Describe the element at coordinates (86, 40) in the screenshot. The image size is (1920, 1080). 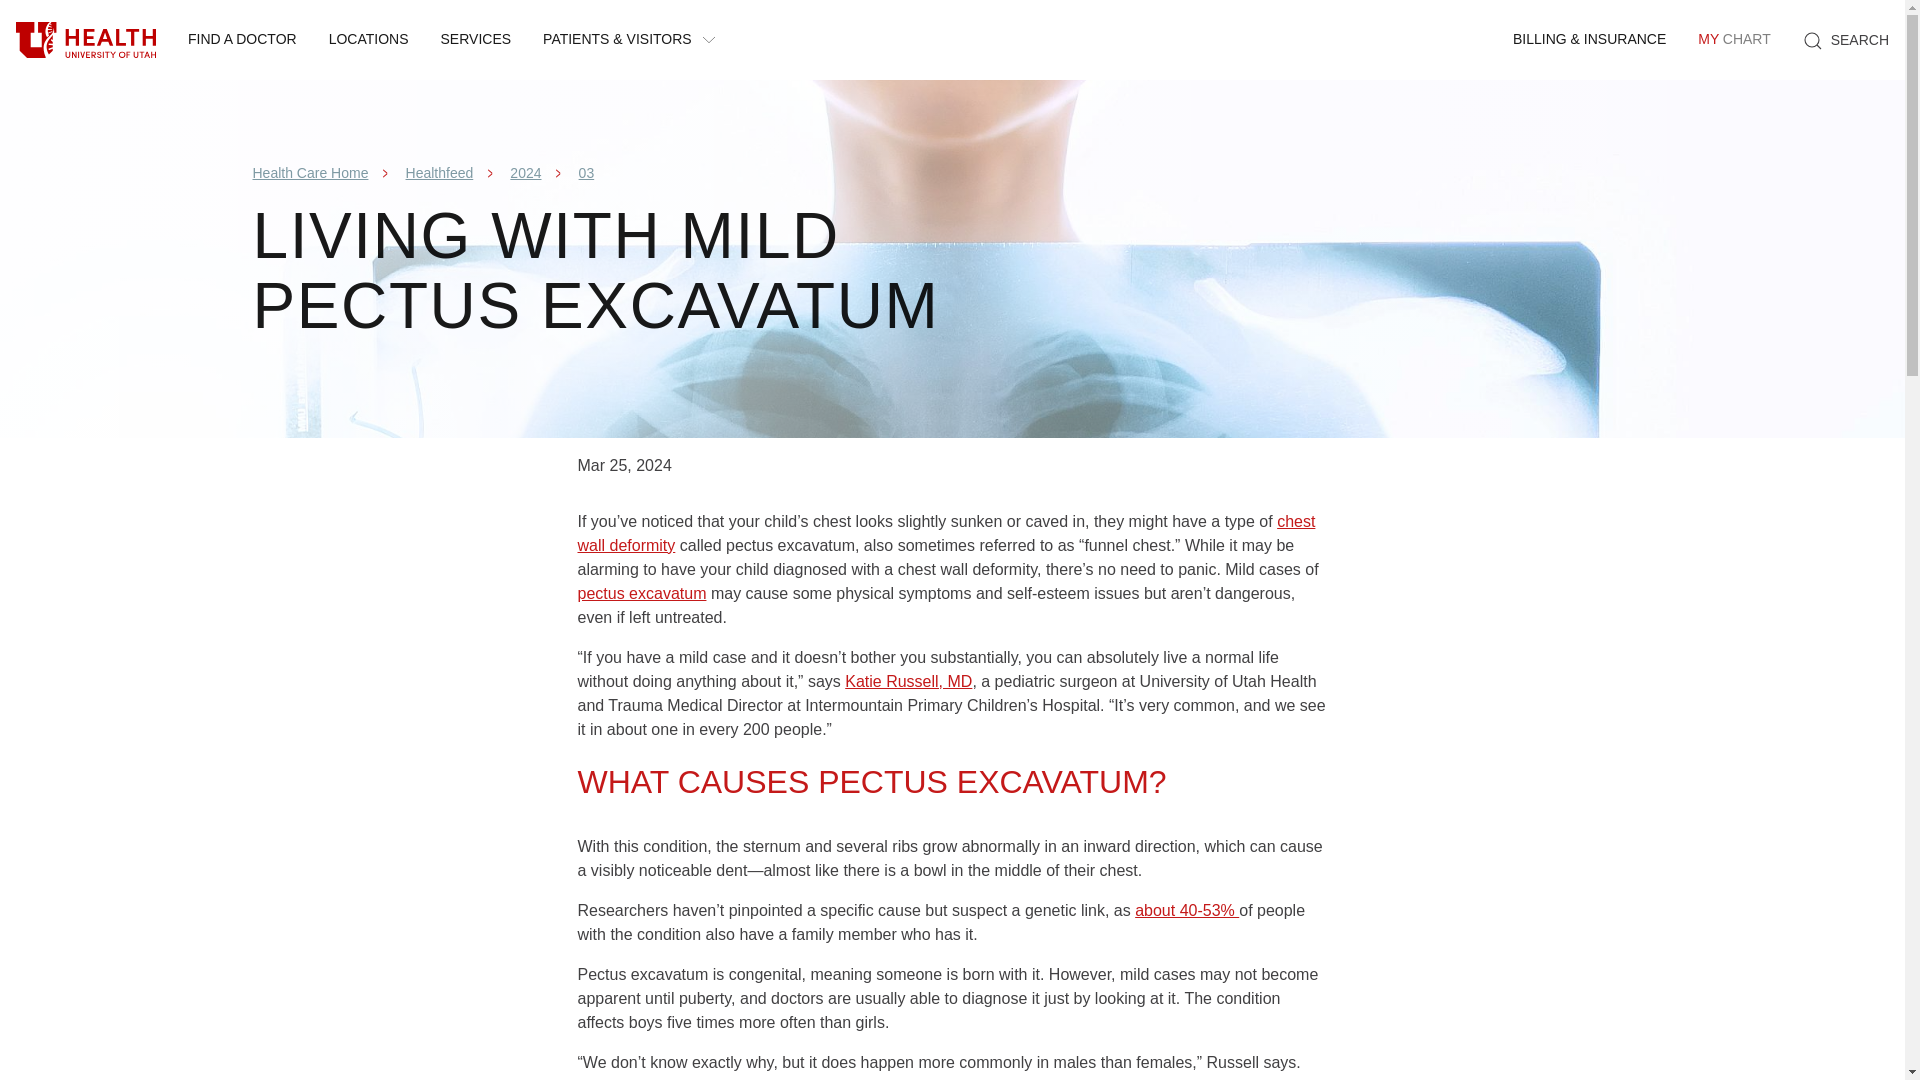
I see `Skip to main content` at that location.